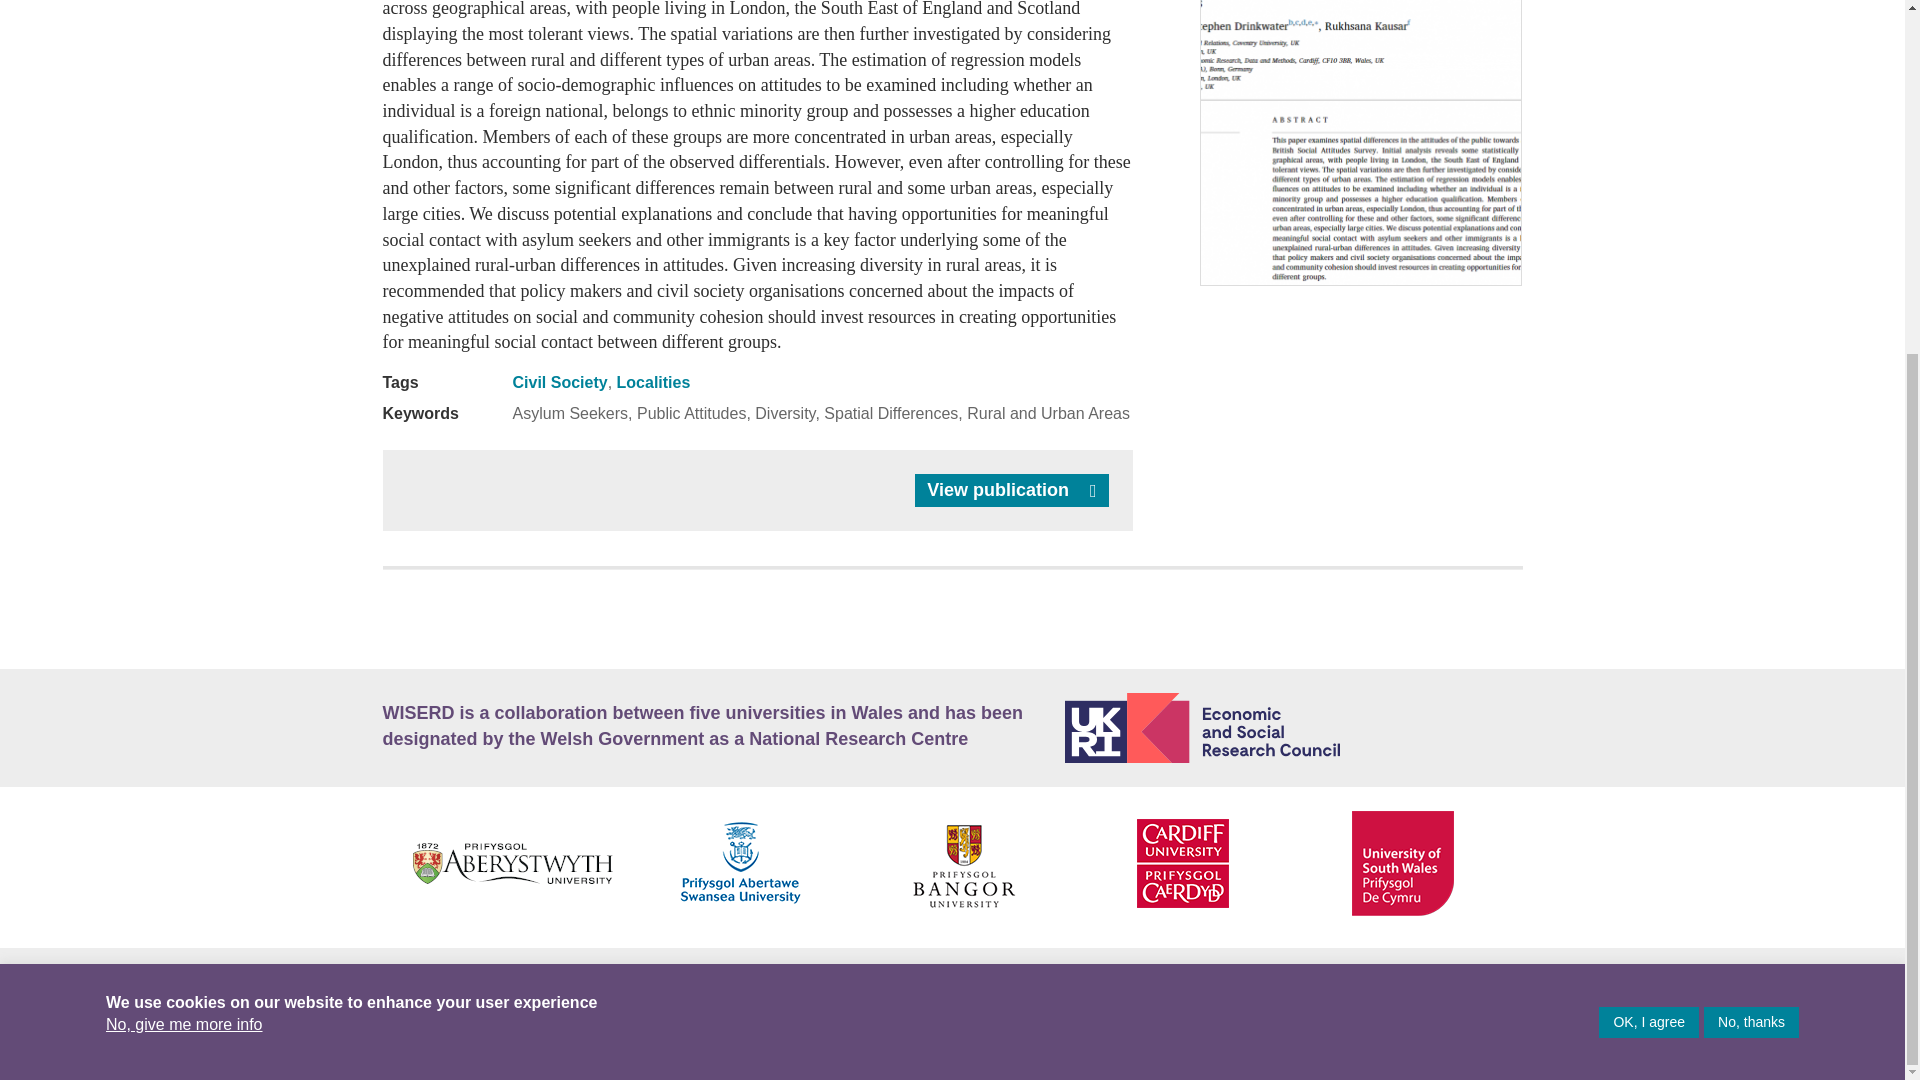 This screenshot has height=1080, width=1920. Describe the element at coordinates (420, 1028) in the screenshot. I see `Facebook` at that location.